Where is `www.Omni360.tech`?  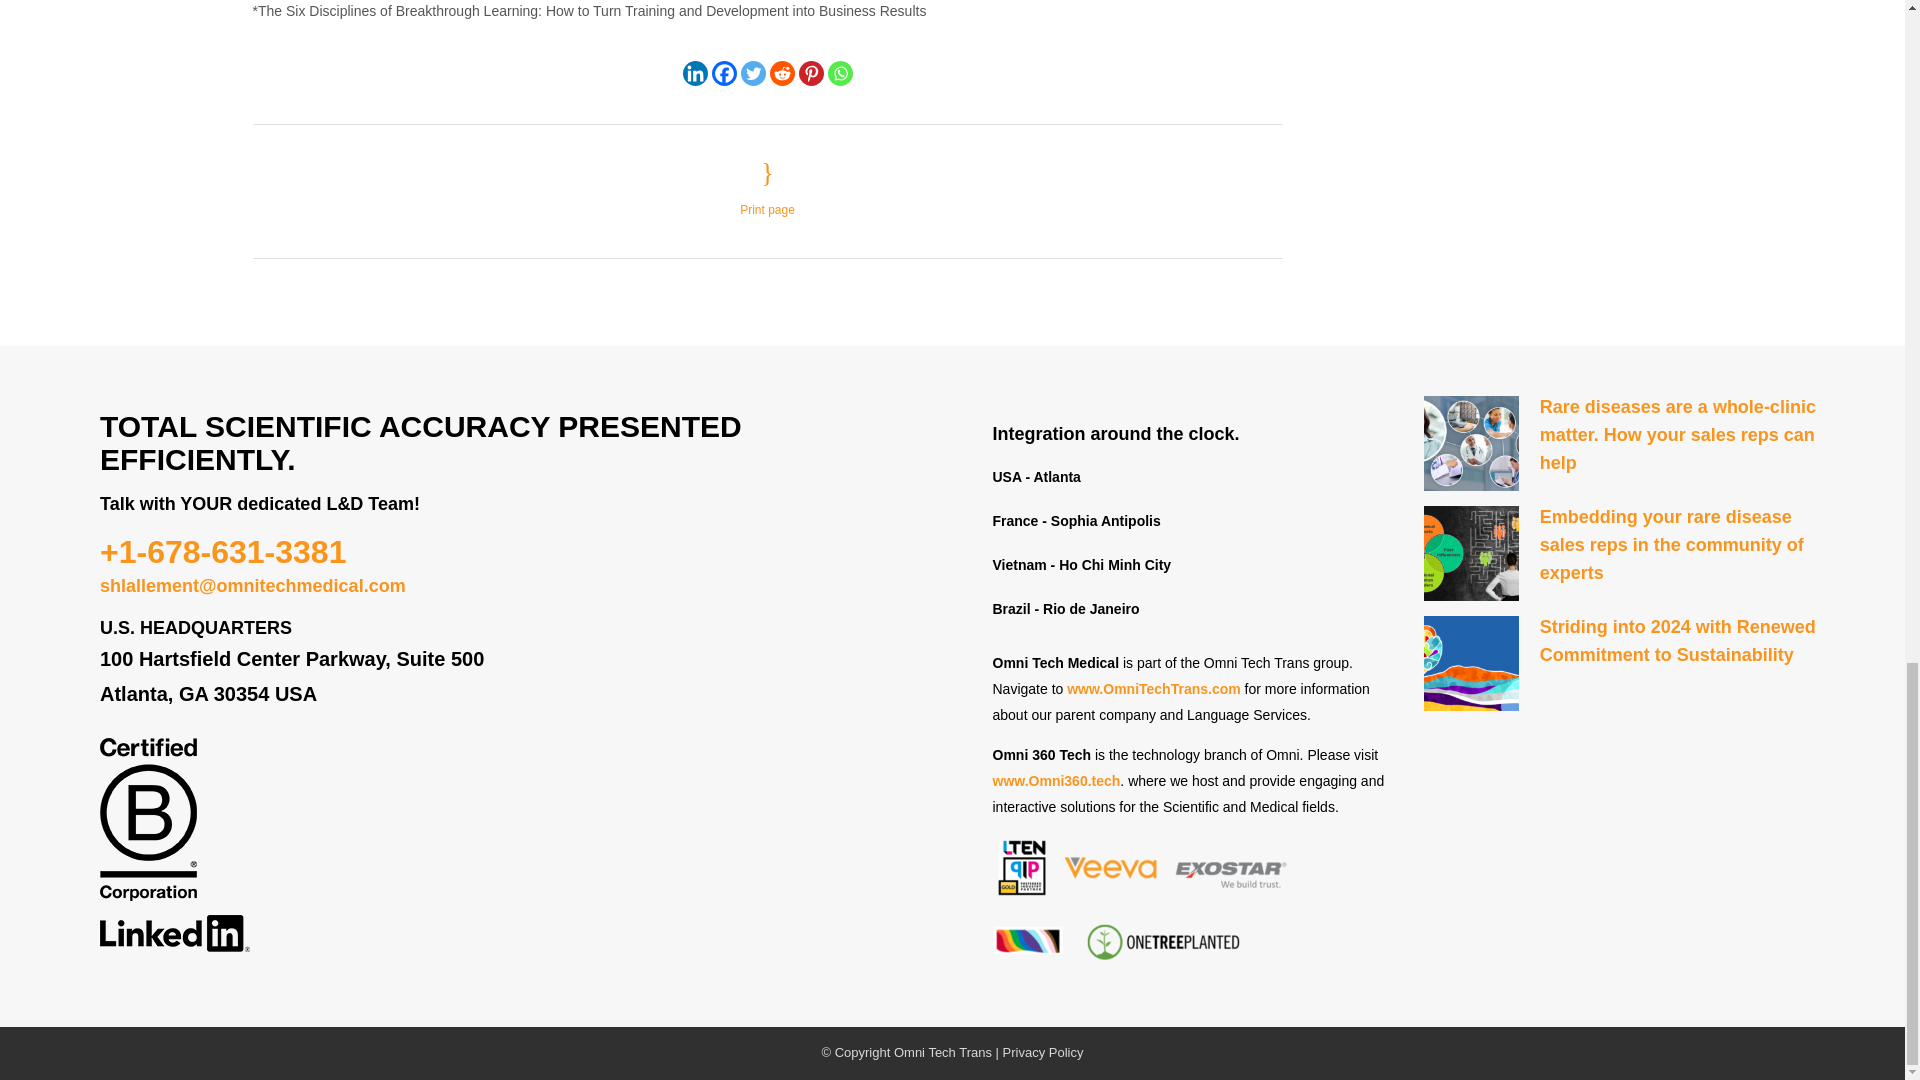 www.Omni360.tech is located at coordinates (1056, 781).